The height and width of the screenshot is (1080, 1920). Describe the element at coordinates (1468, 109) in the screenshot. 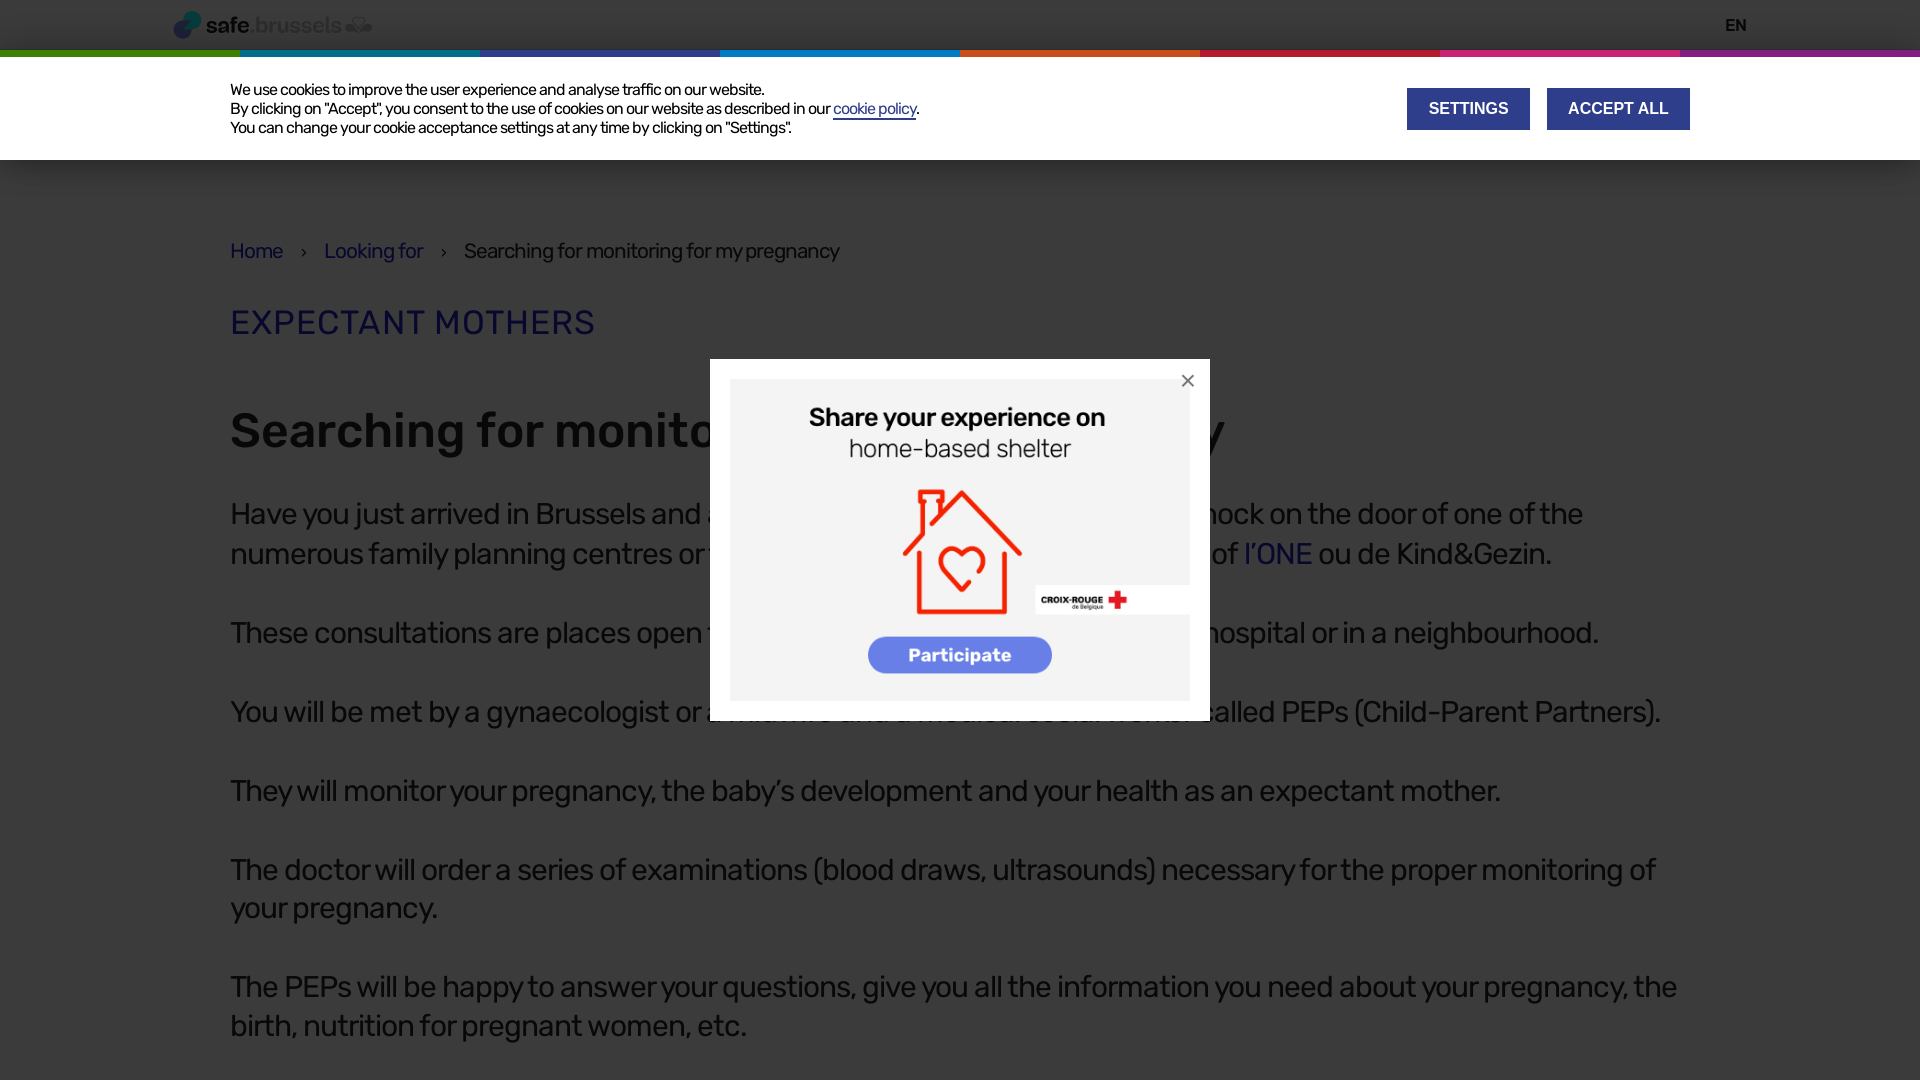

I see `SETTINGS` at that location.